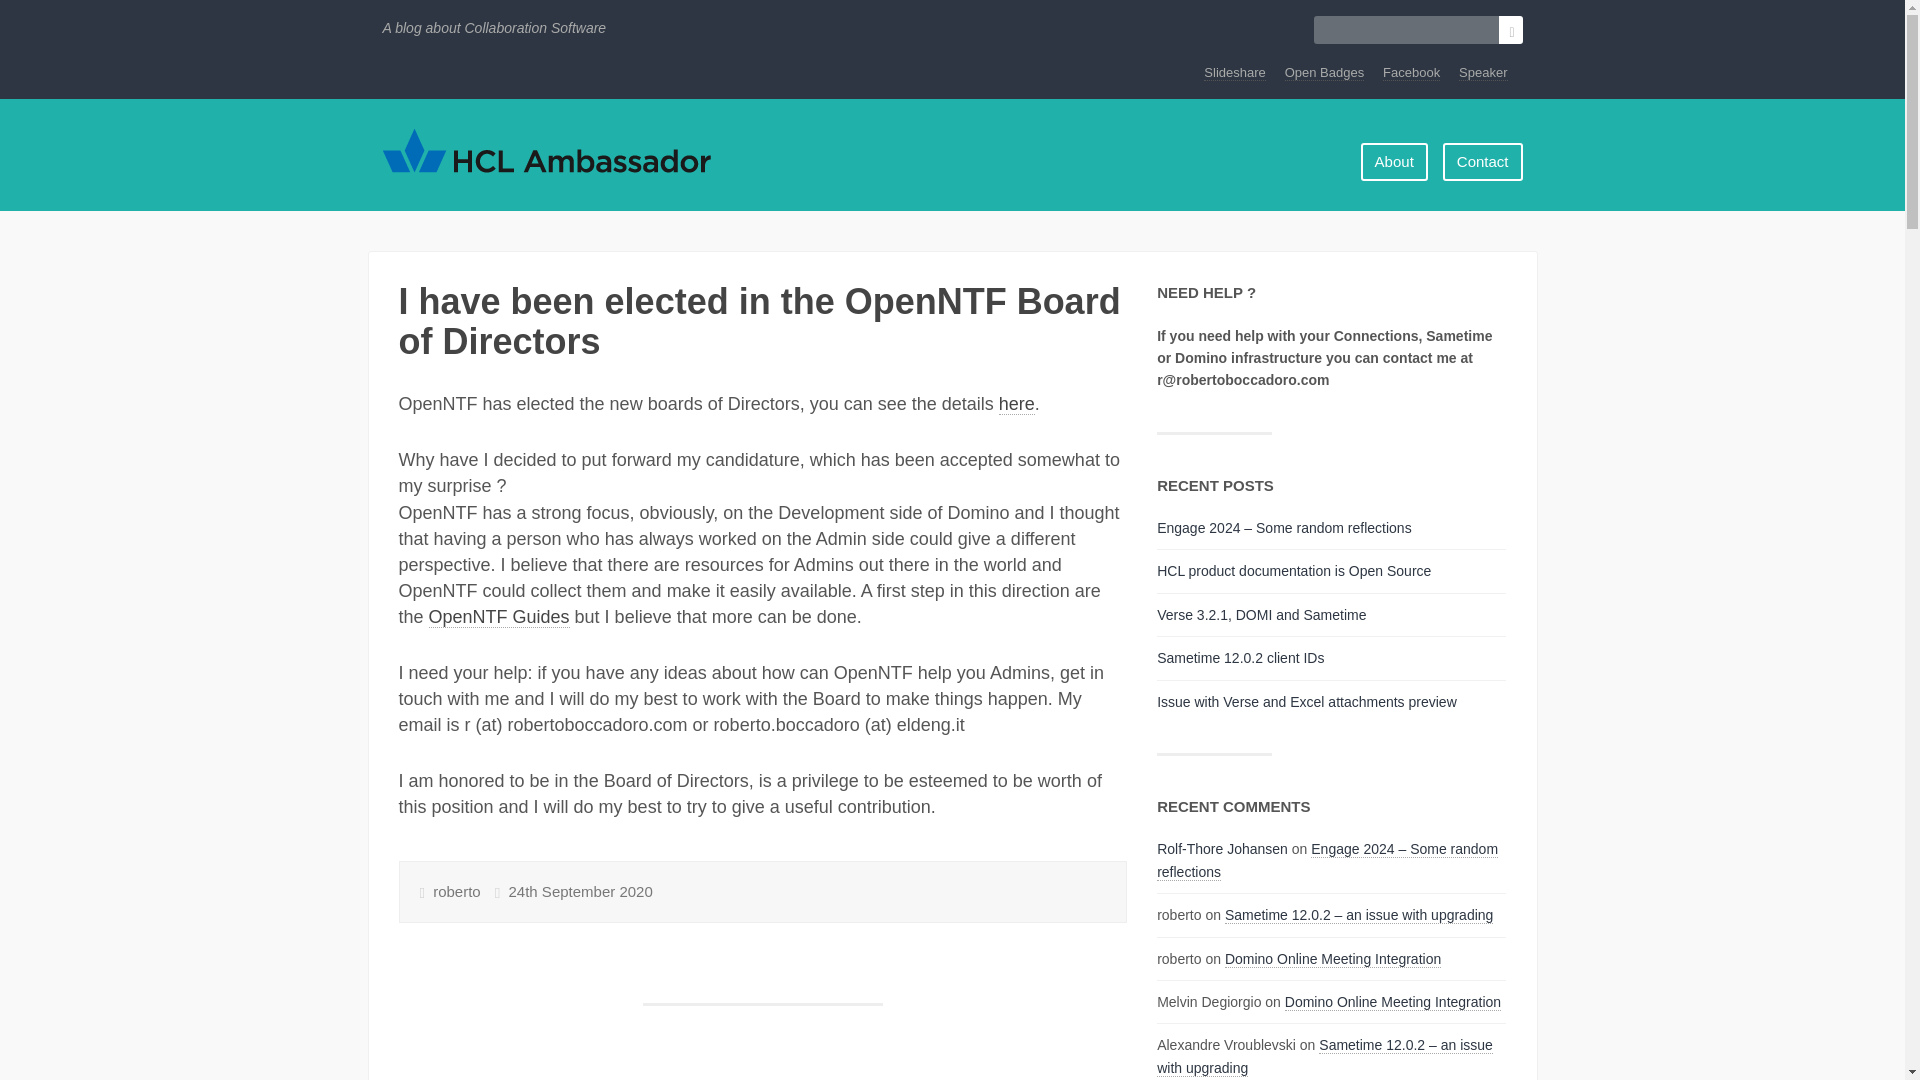 The image size is (1920, 1080). Describe the element at coordinates (1483, 161) in the screenshot. I see `Contact` at that location.